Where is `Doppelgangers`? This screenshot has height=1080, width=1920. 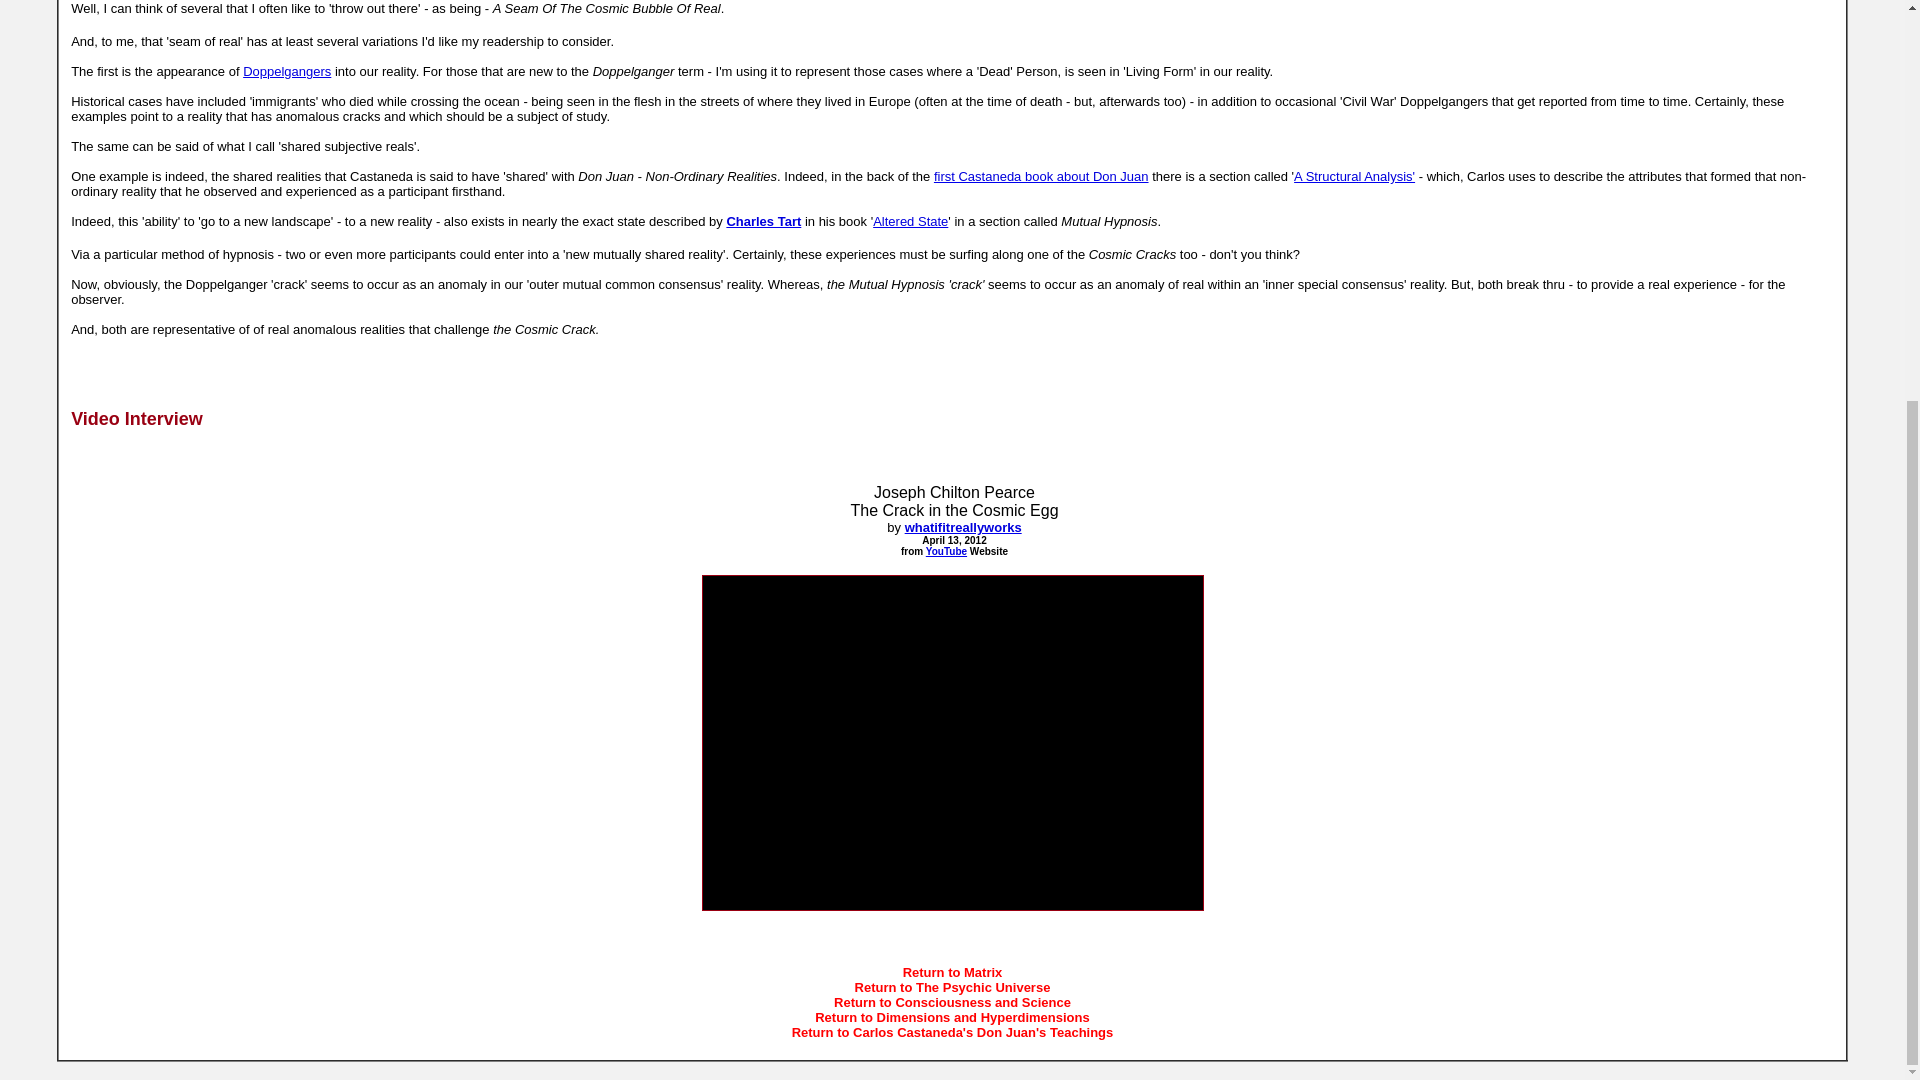 Doppelgangers is located at coordinates (286, 70).